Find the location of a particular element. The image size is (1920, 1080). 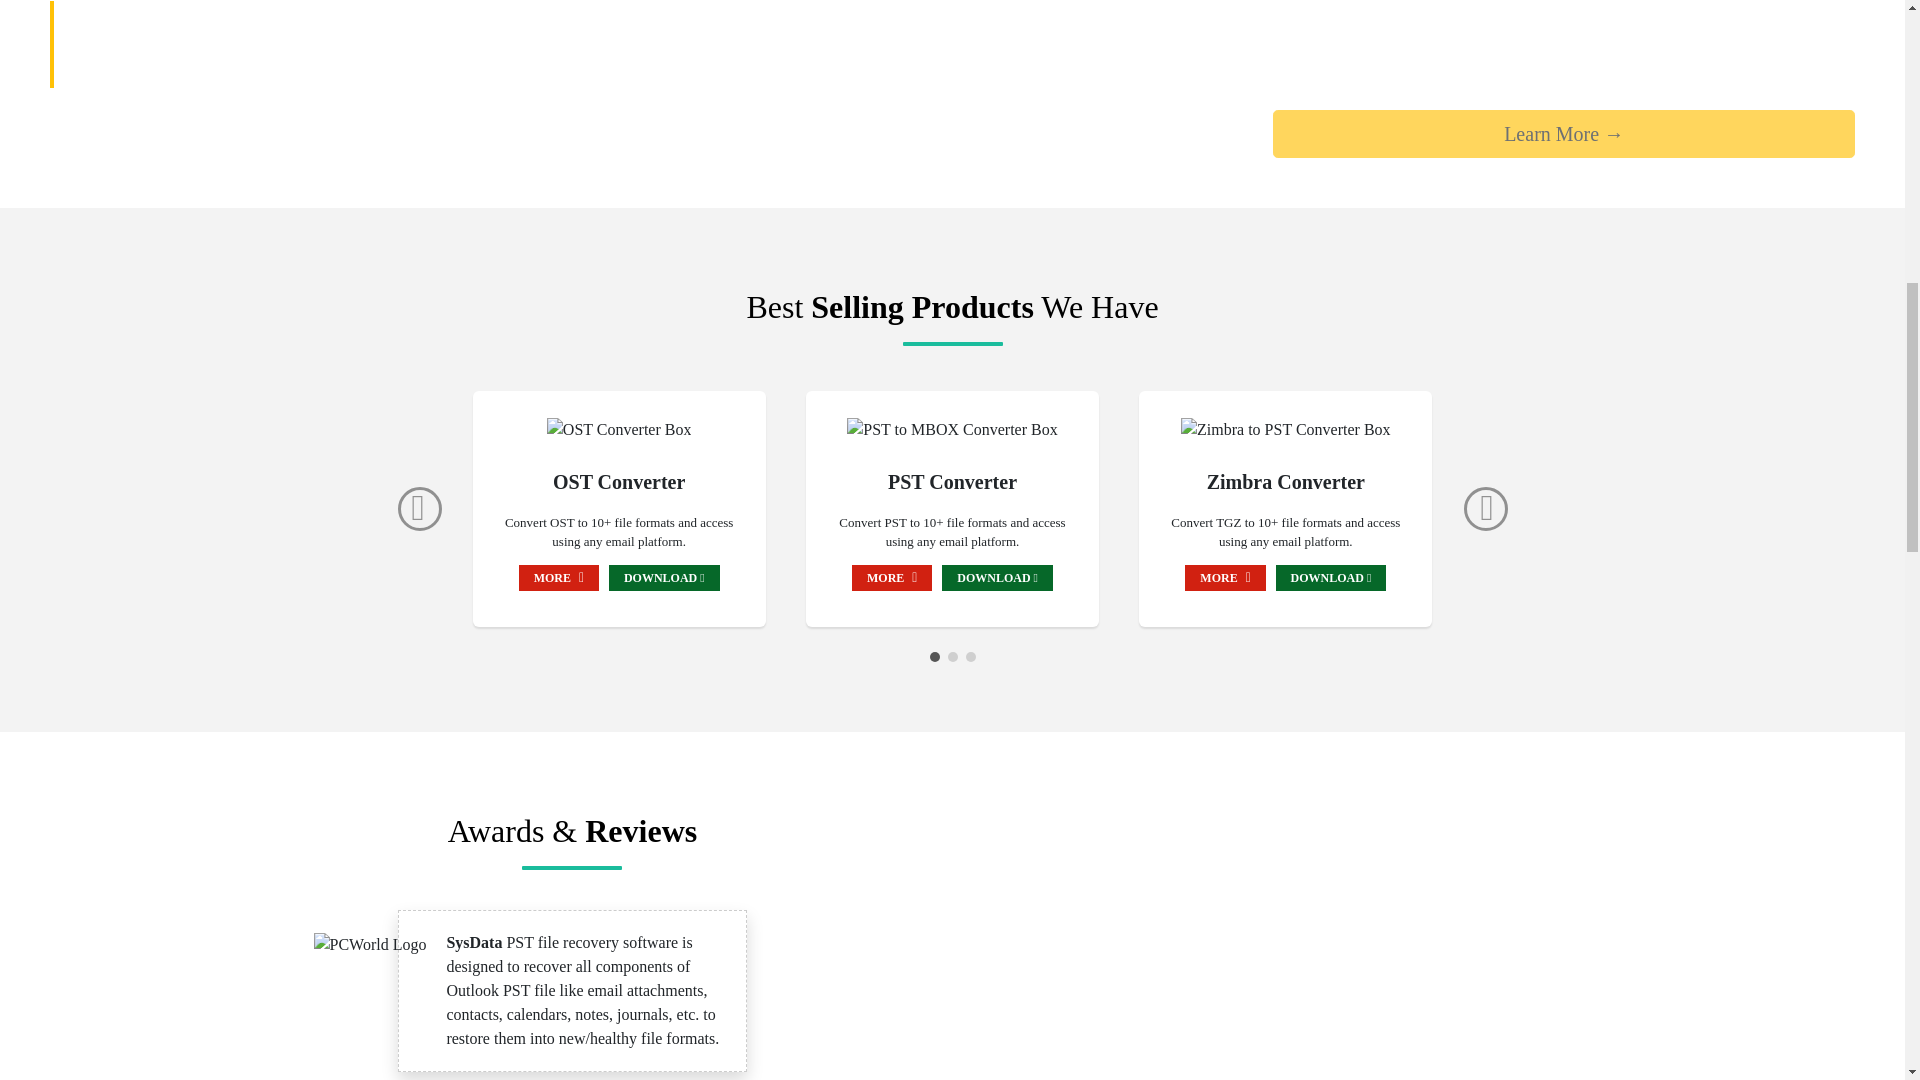

DOWNLOAD is located at coordinates (997, 576).